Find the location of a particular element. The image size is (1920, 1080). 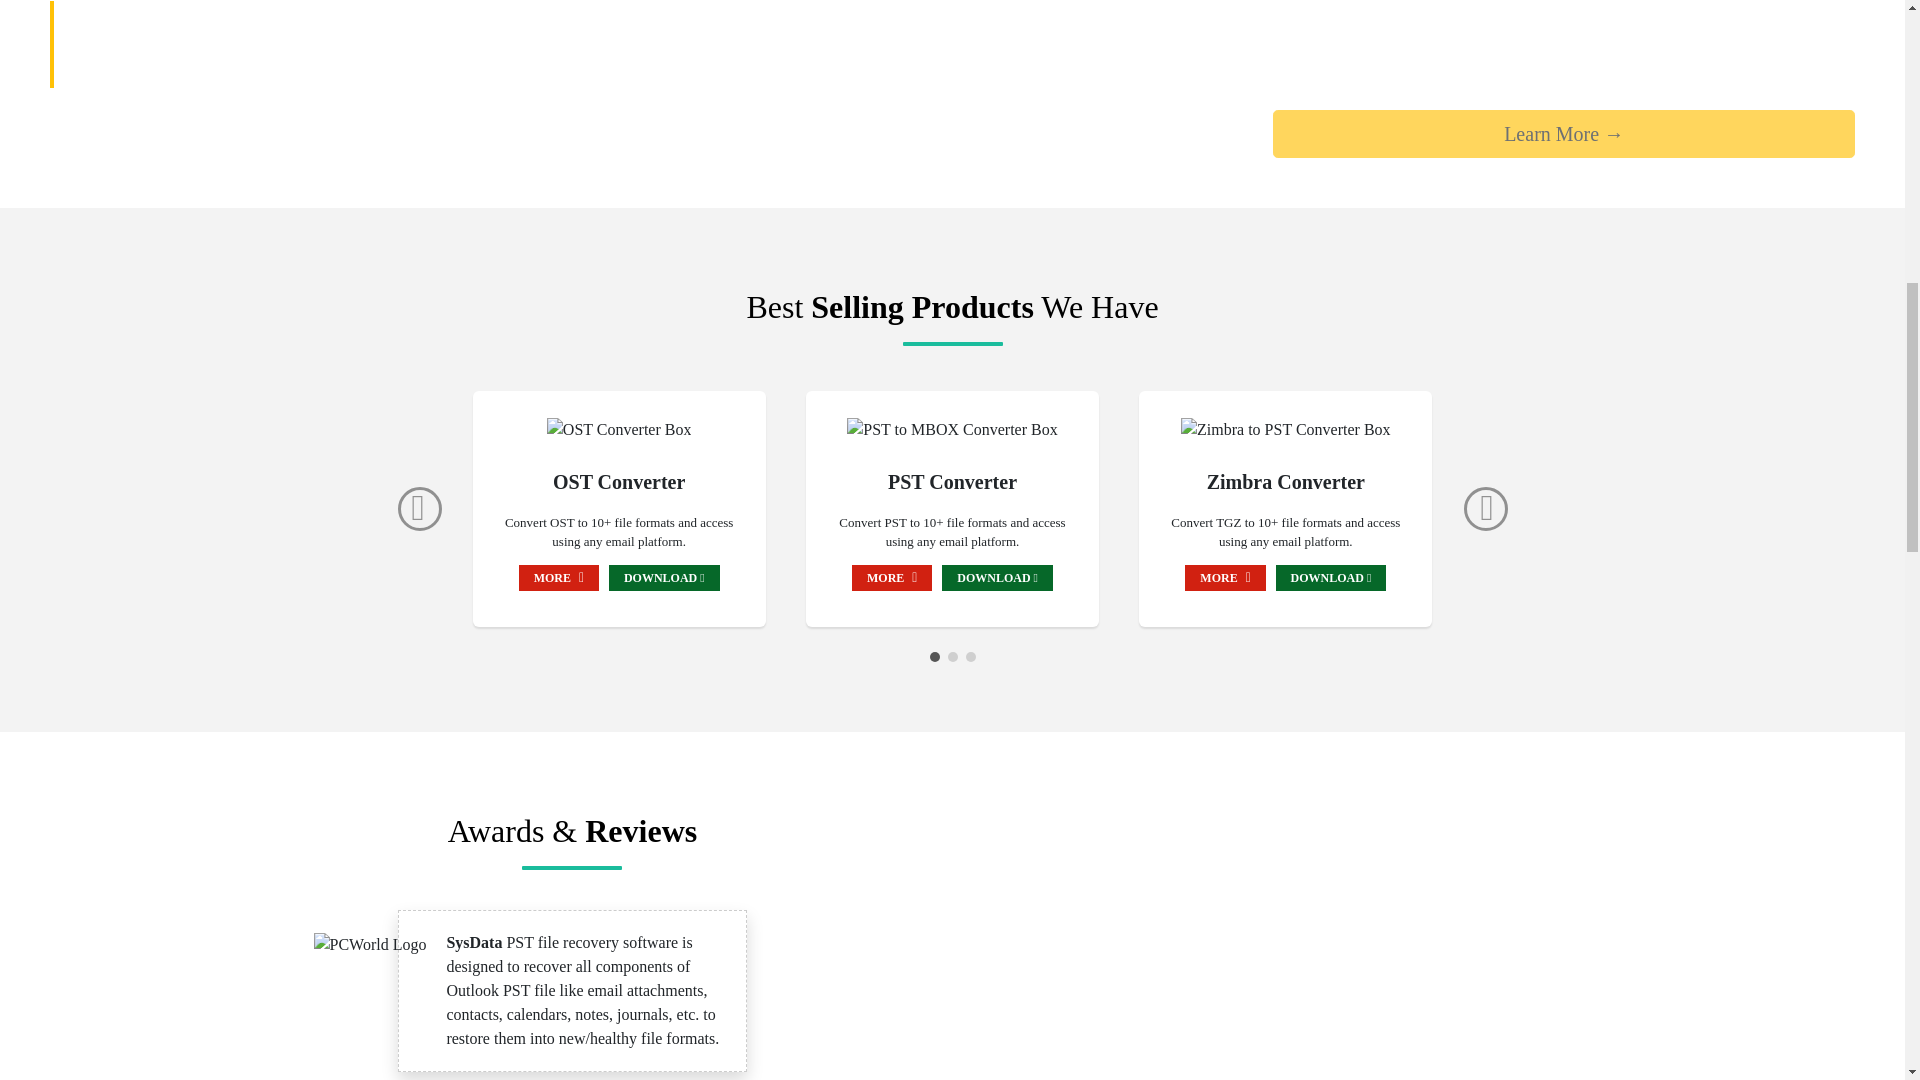

DOWNLOAD is located at coordinates (997, 576).